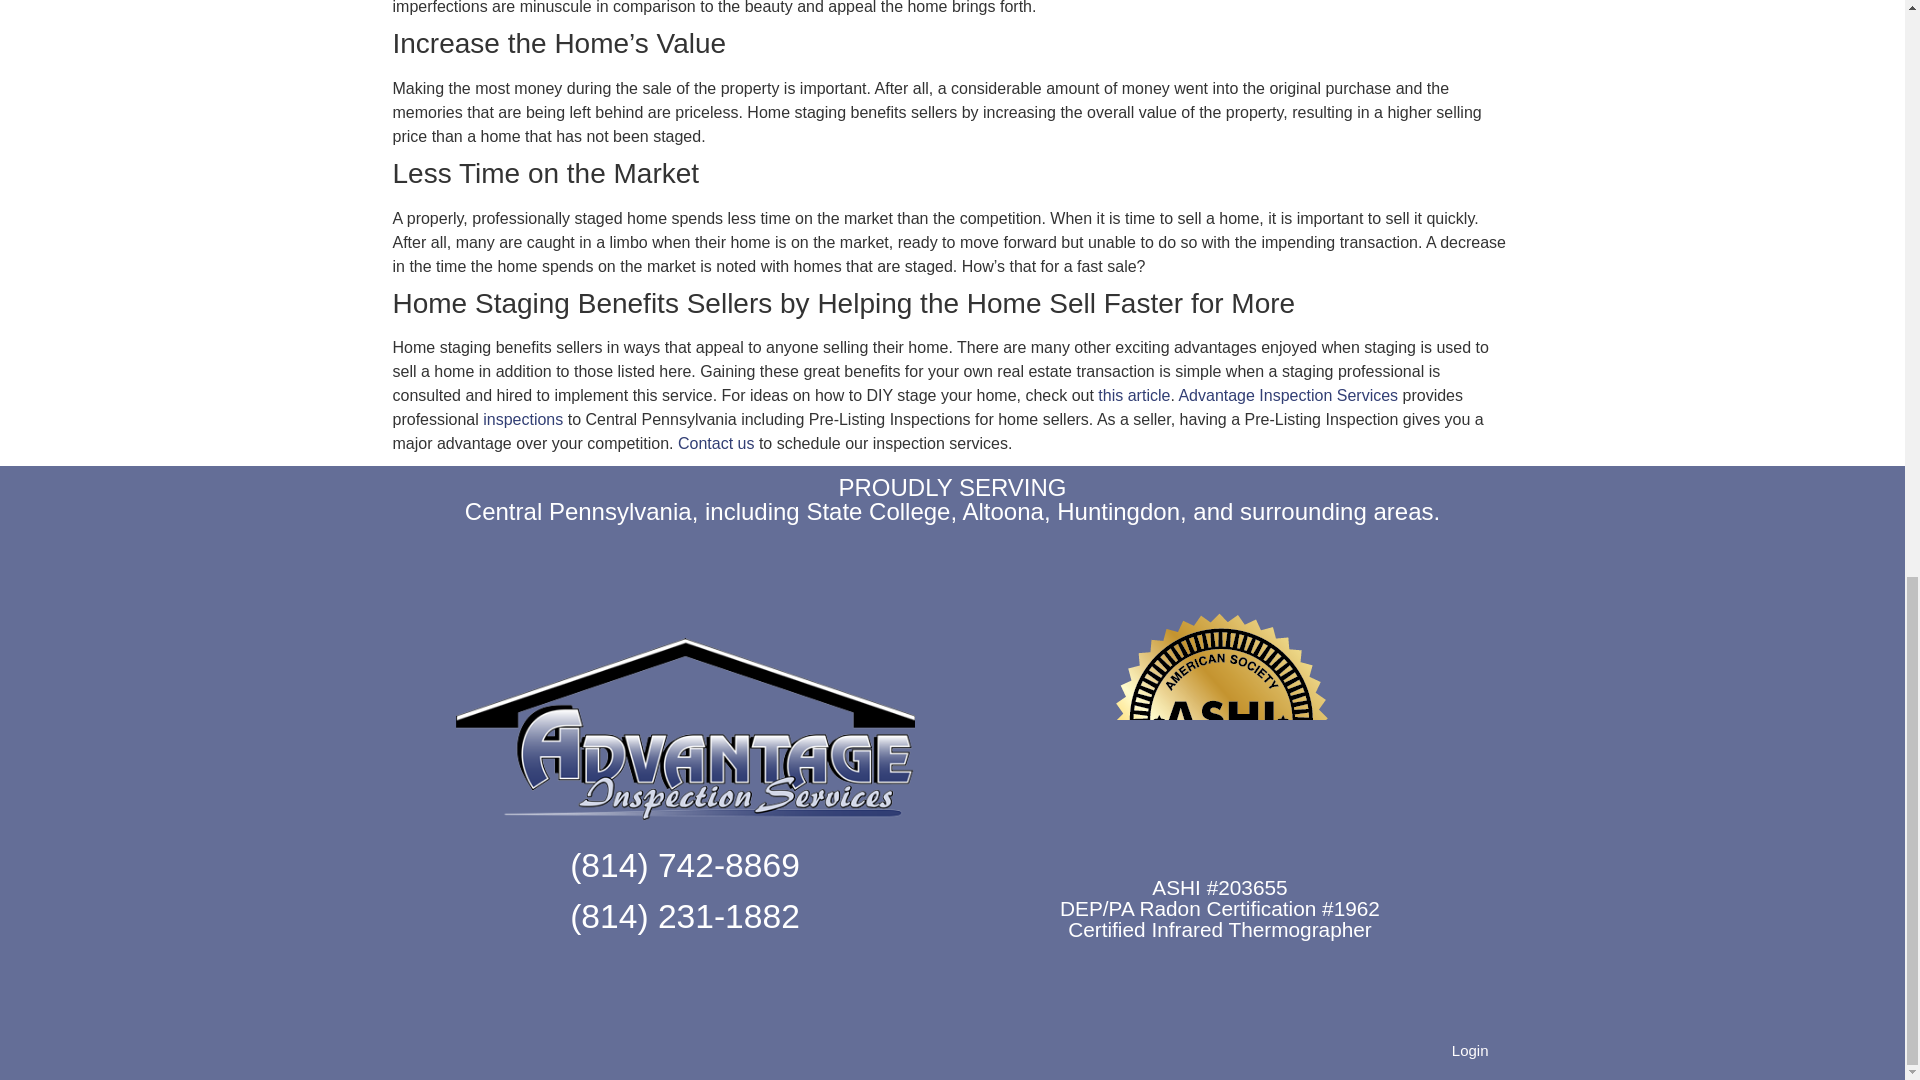  Describe the element at coordinates (522, 419) in the screenshot. I see `inspections` at that location.